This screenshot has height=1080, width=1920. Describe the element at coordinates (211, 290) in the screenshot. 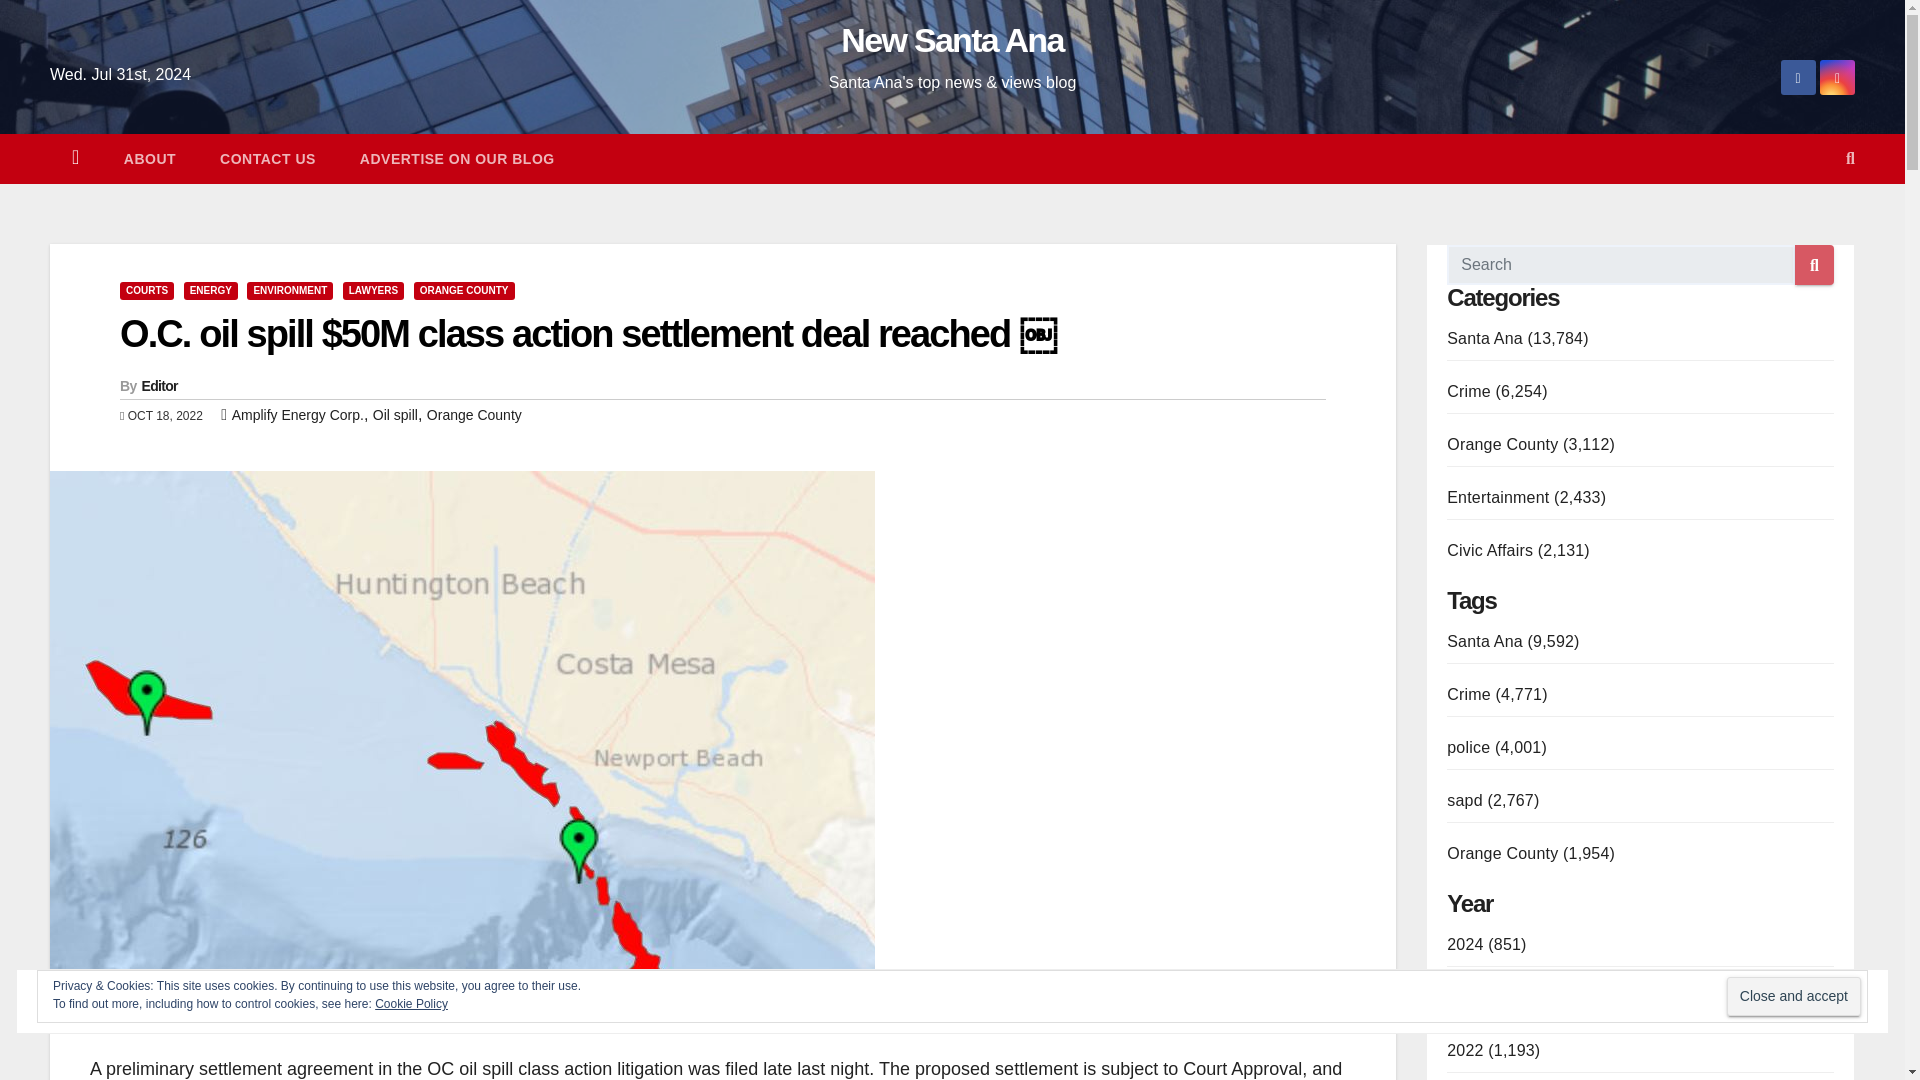

I see `ENERGY` at that location.